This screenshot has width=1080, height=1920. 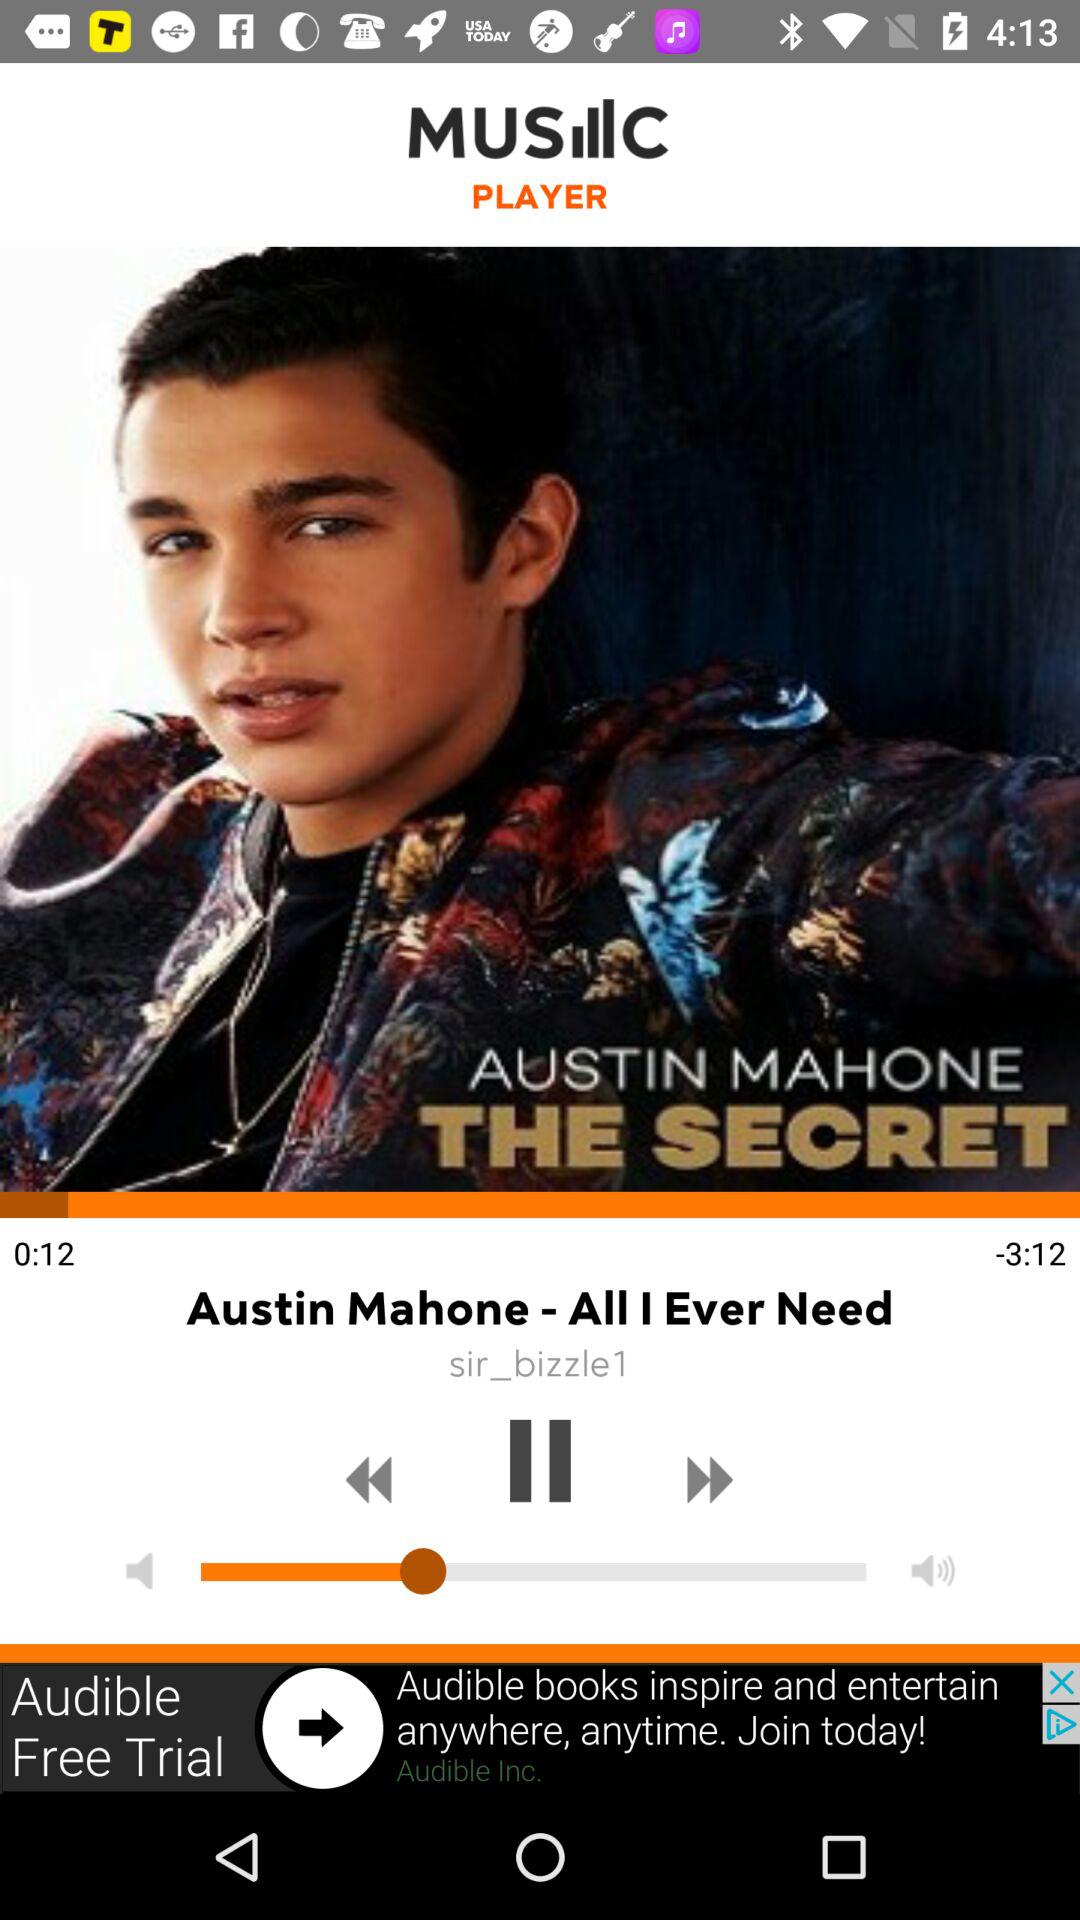 I want to click on pause song, so click(x=540, y=1461).